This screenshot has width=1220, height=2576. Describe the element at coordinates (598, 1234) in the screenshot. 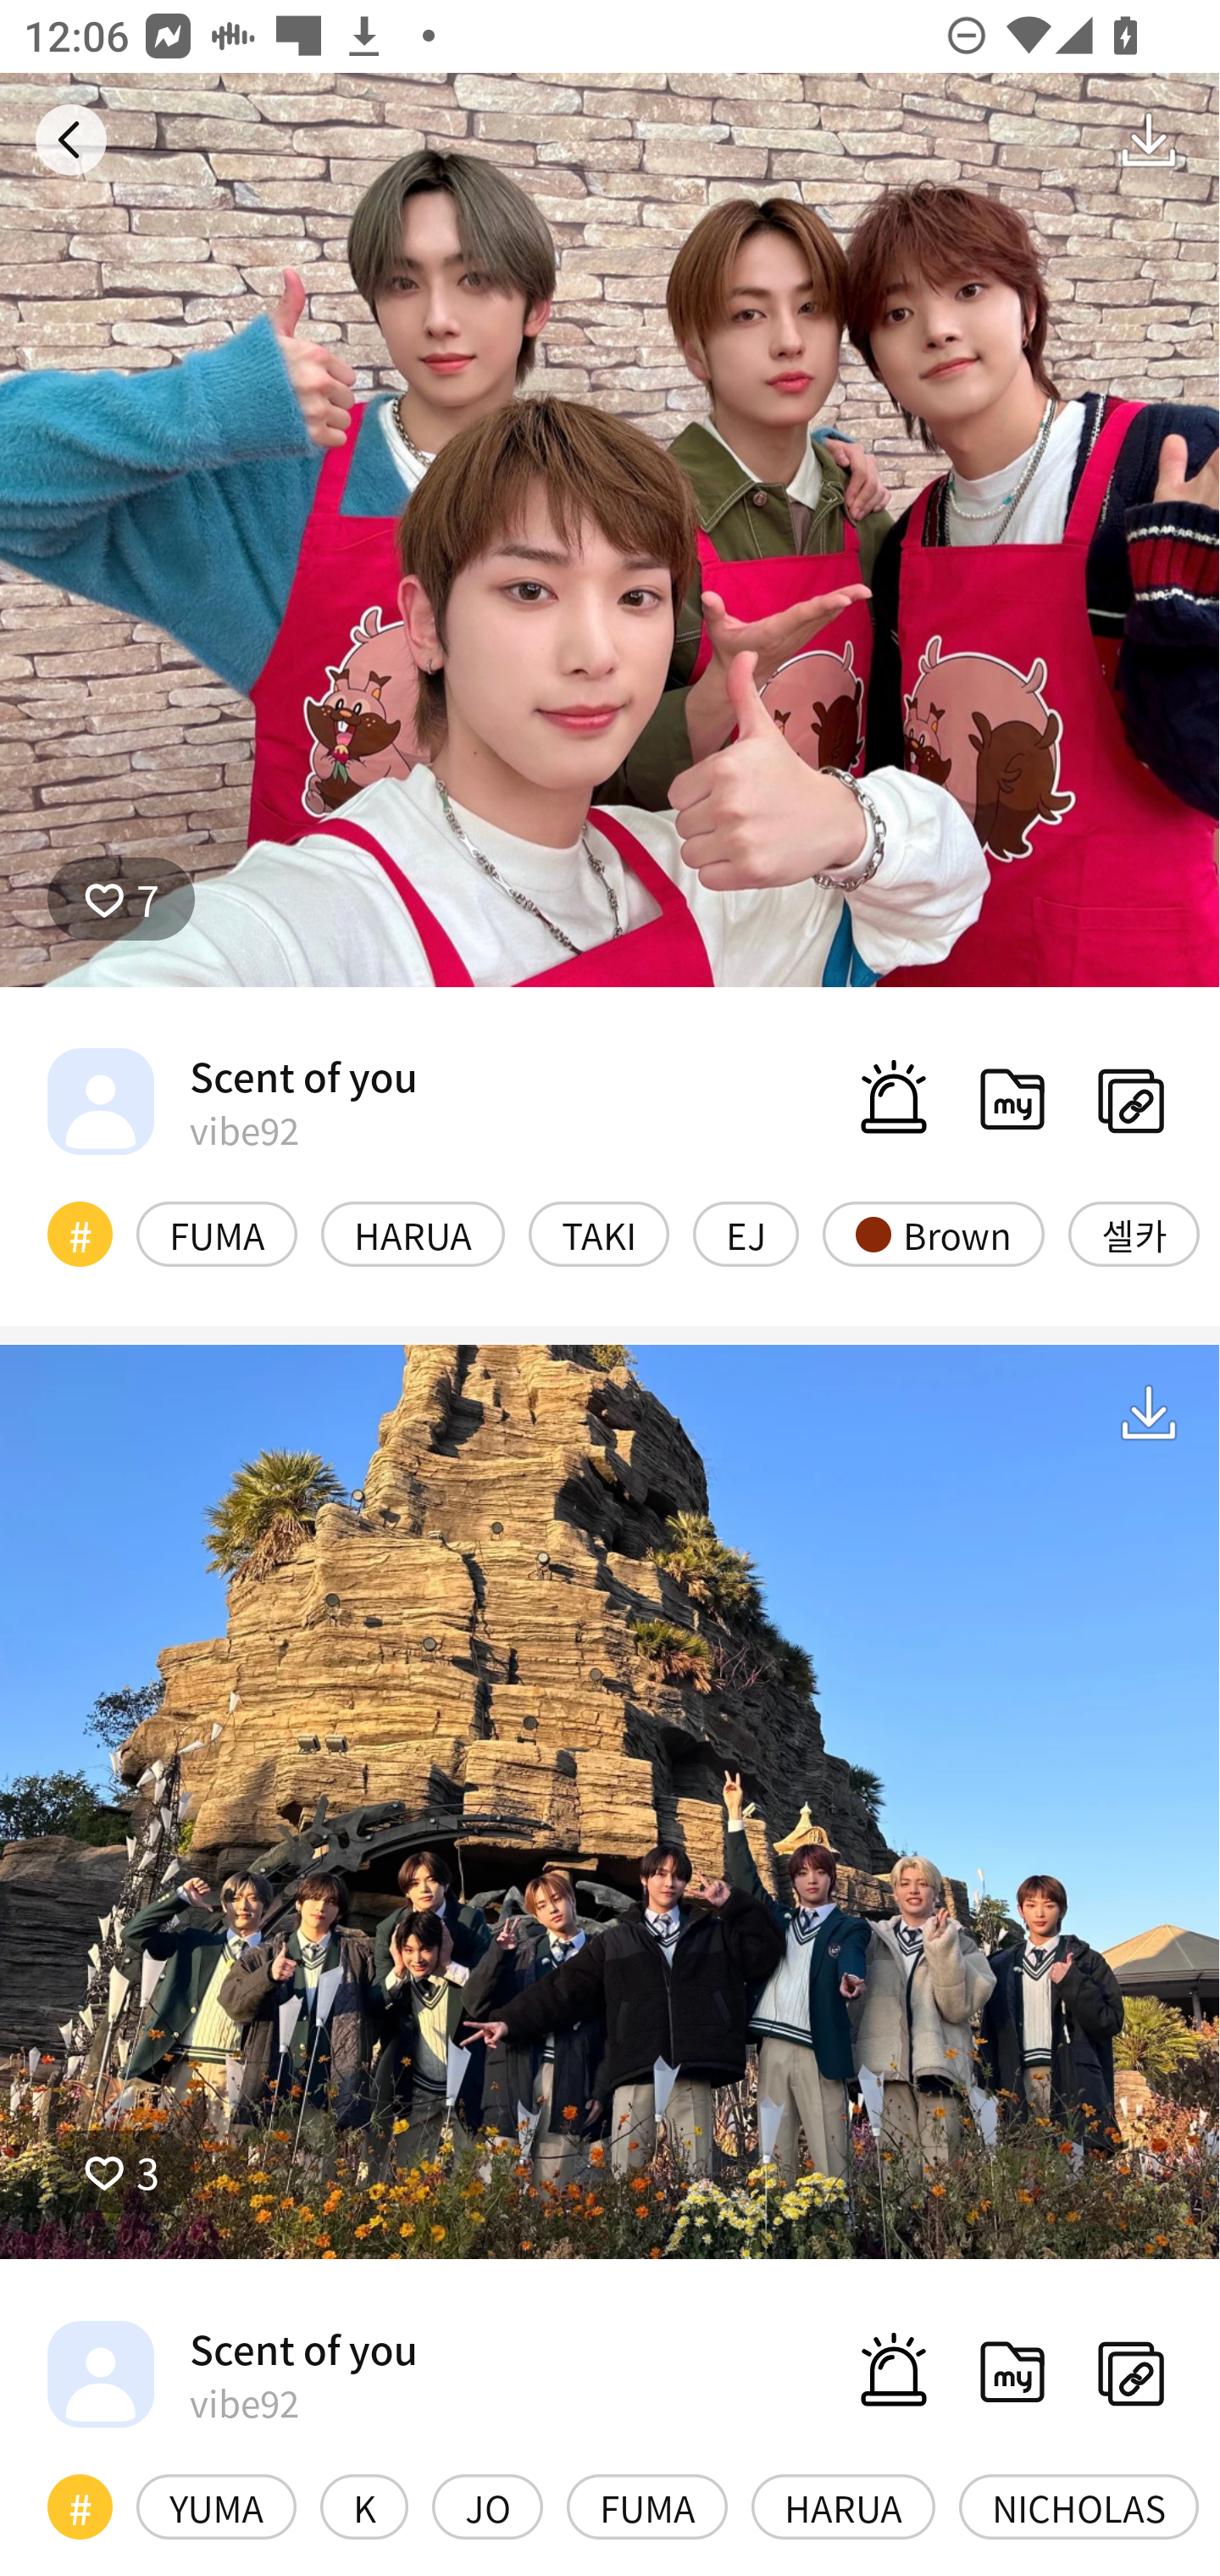

I see `TAKI` at that location.